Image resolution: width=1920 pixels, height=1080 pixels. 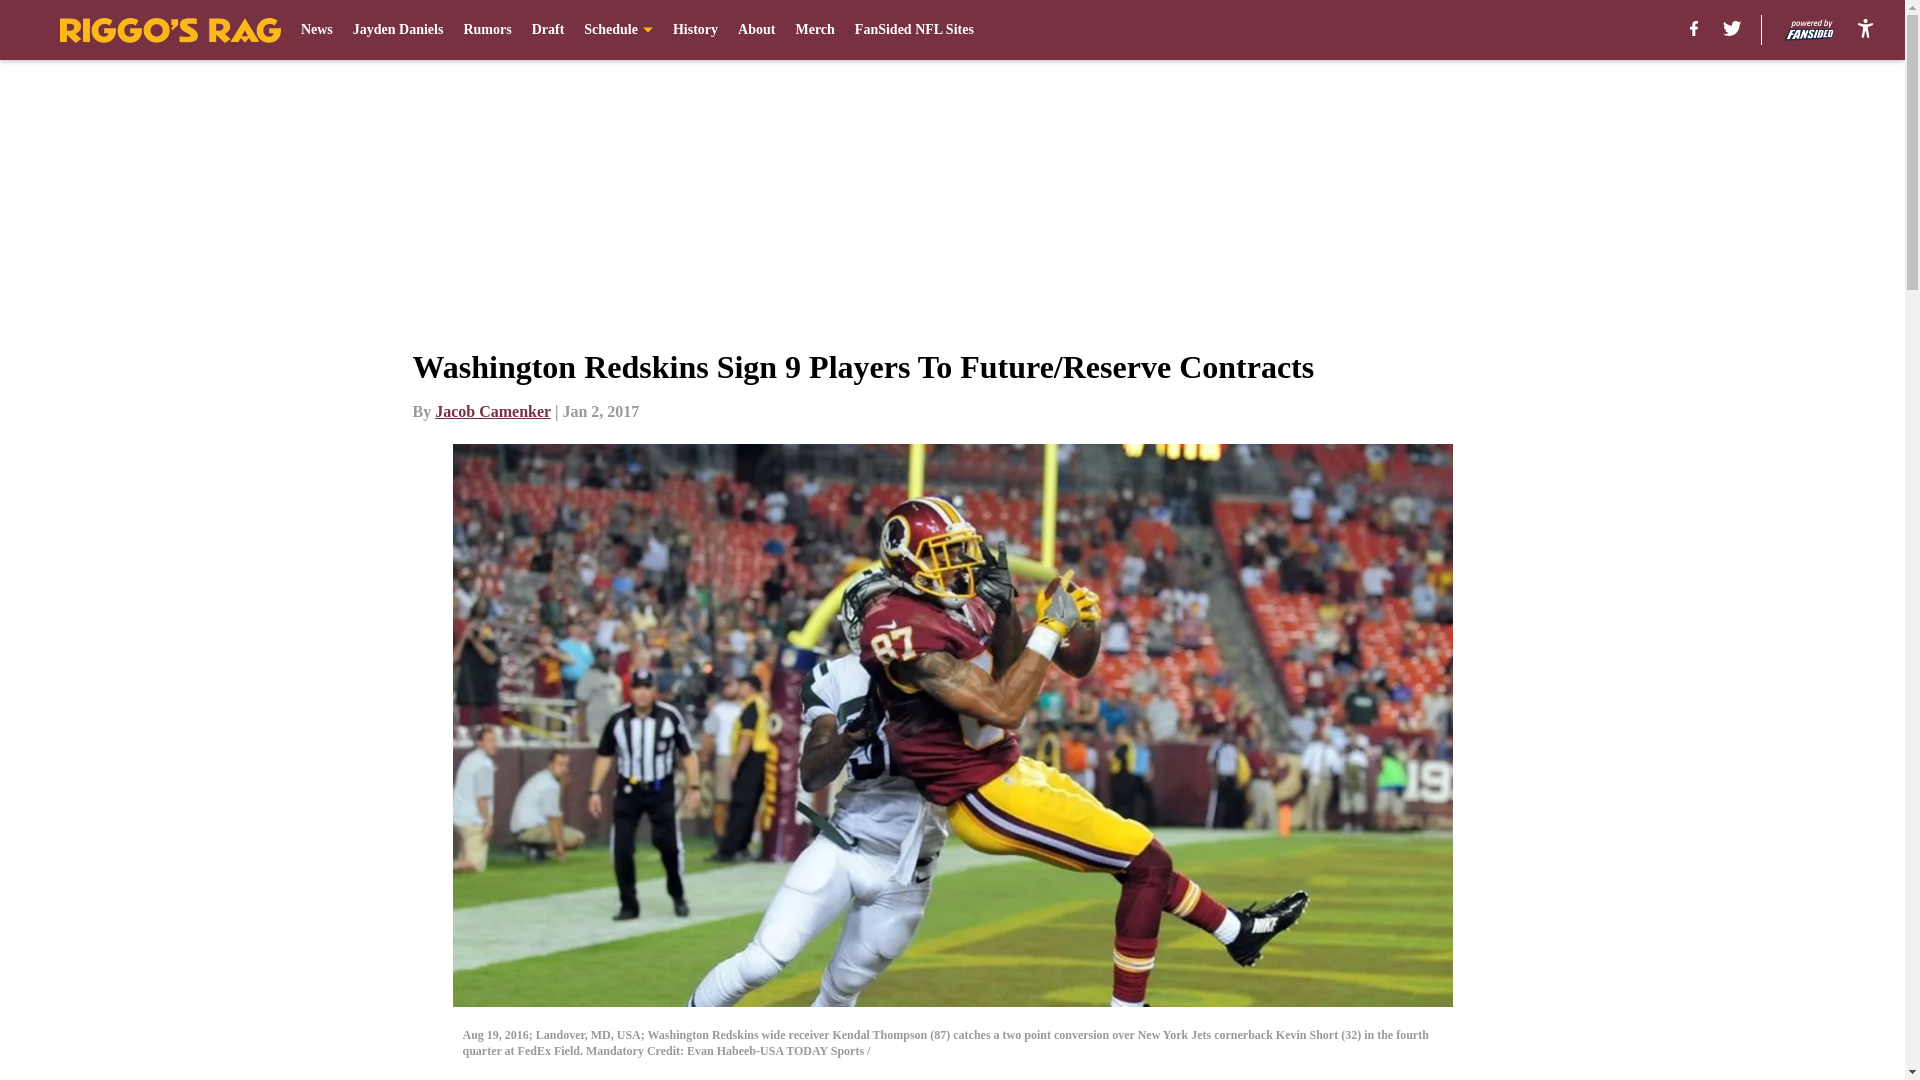 I want to click on Merch, so click(x=814, y=30).